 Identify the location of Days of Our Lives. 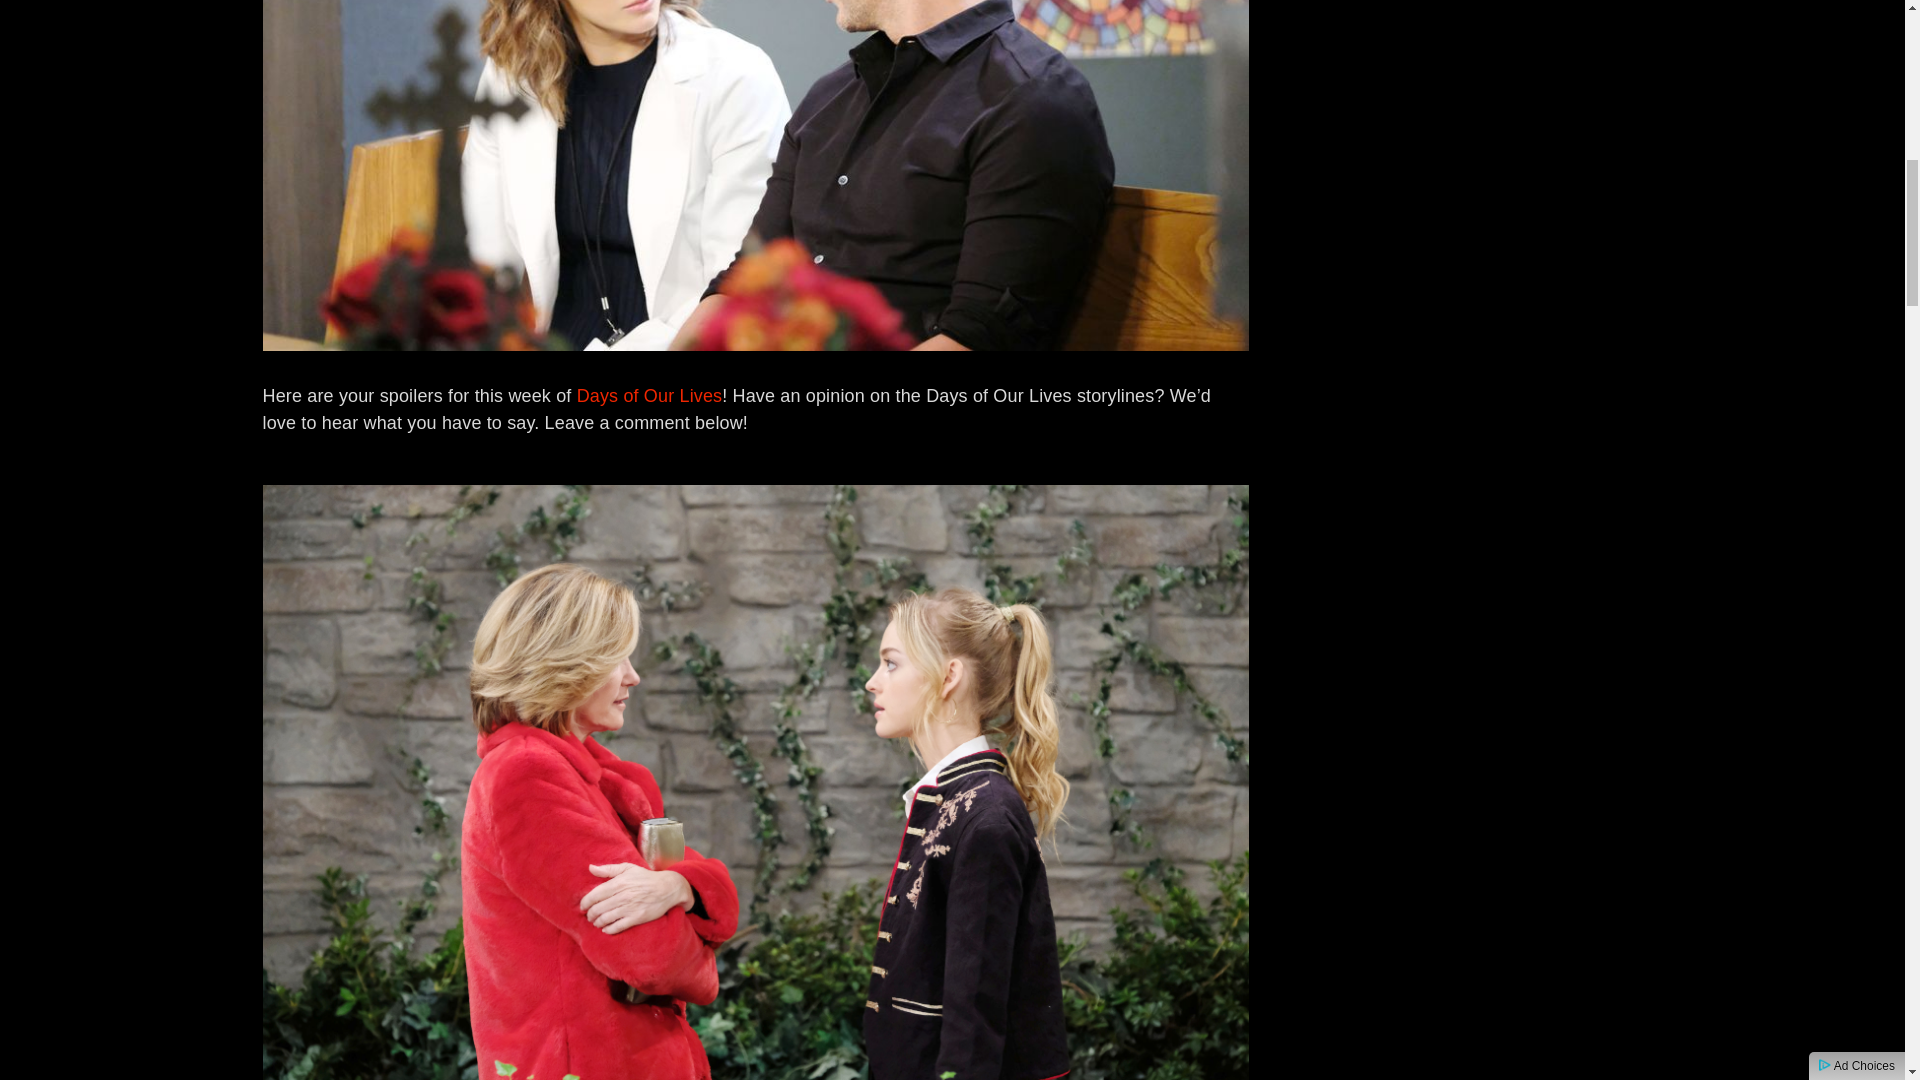
(650, 396).